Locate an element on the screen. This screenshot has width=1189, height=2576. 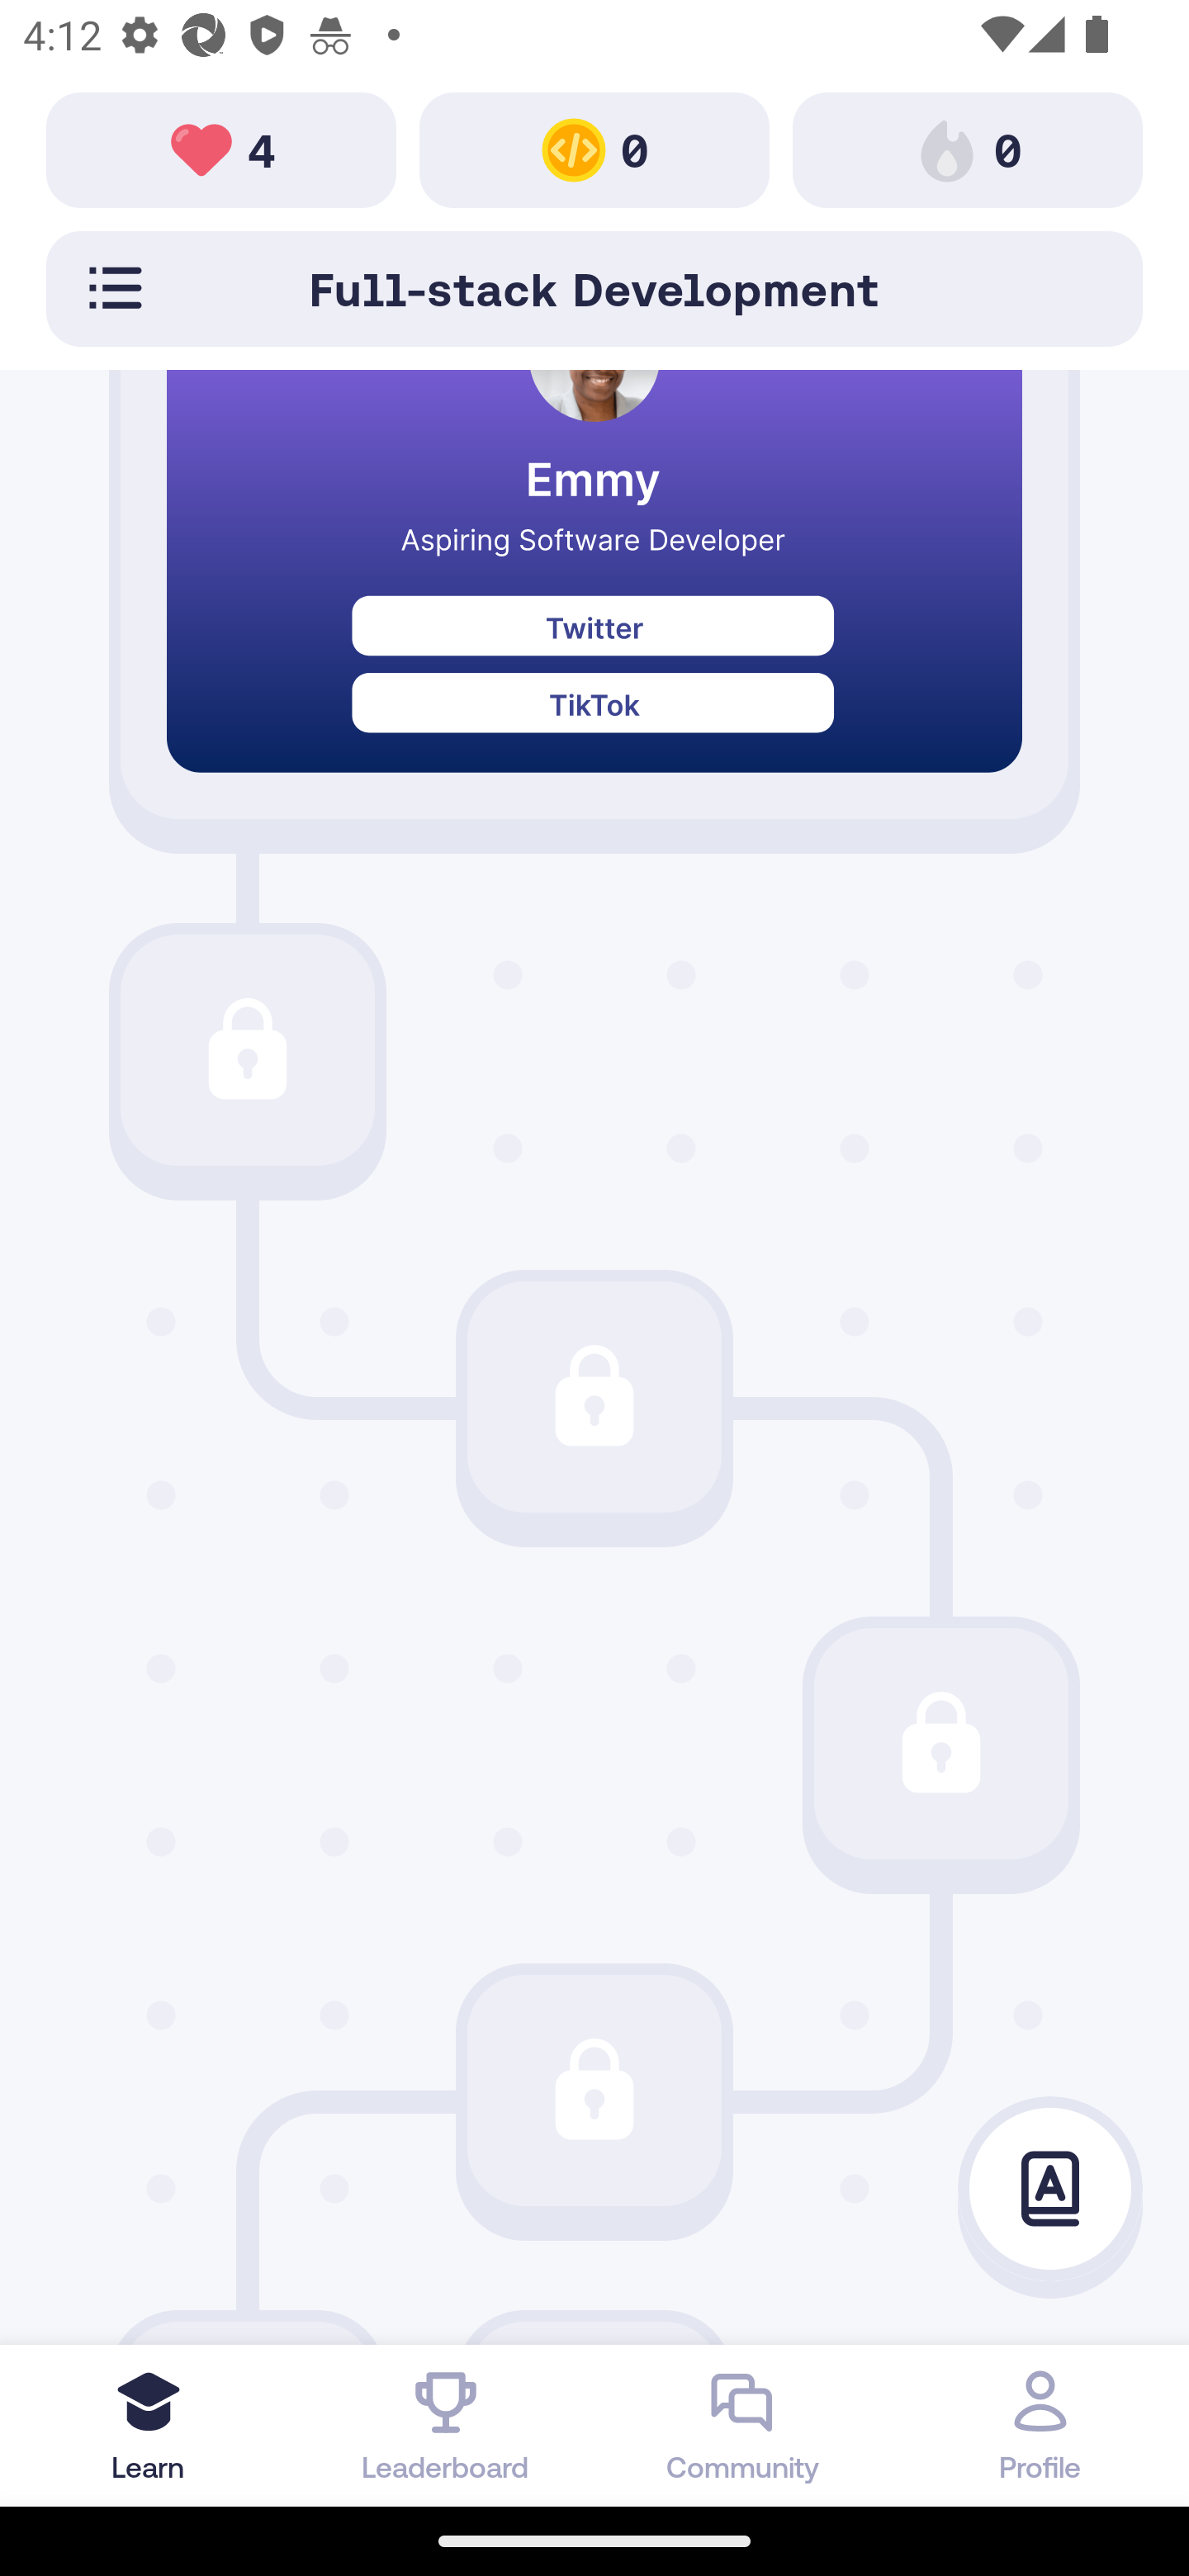
Glossary Icon is located at coordinates (1050, 2190).